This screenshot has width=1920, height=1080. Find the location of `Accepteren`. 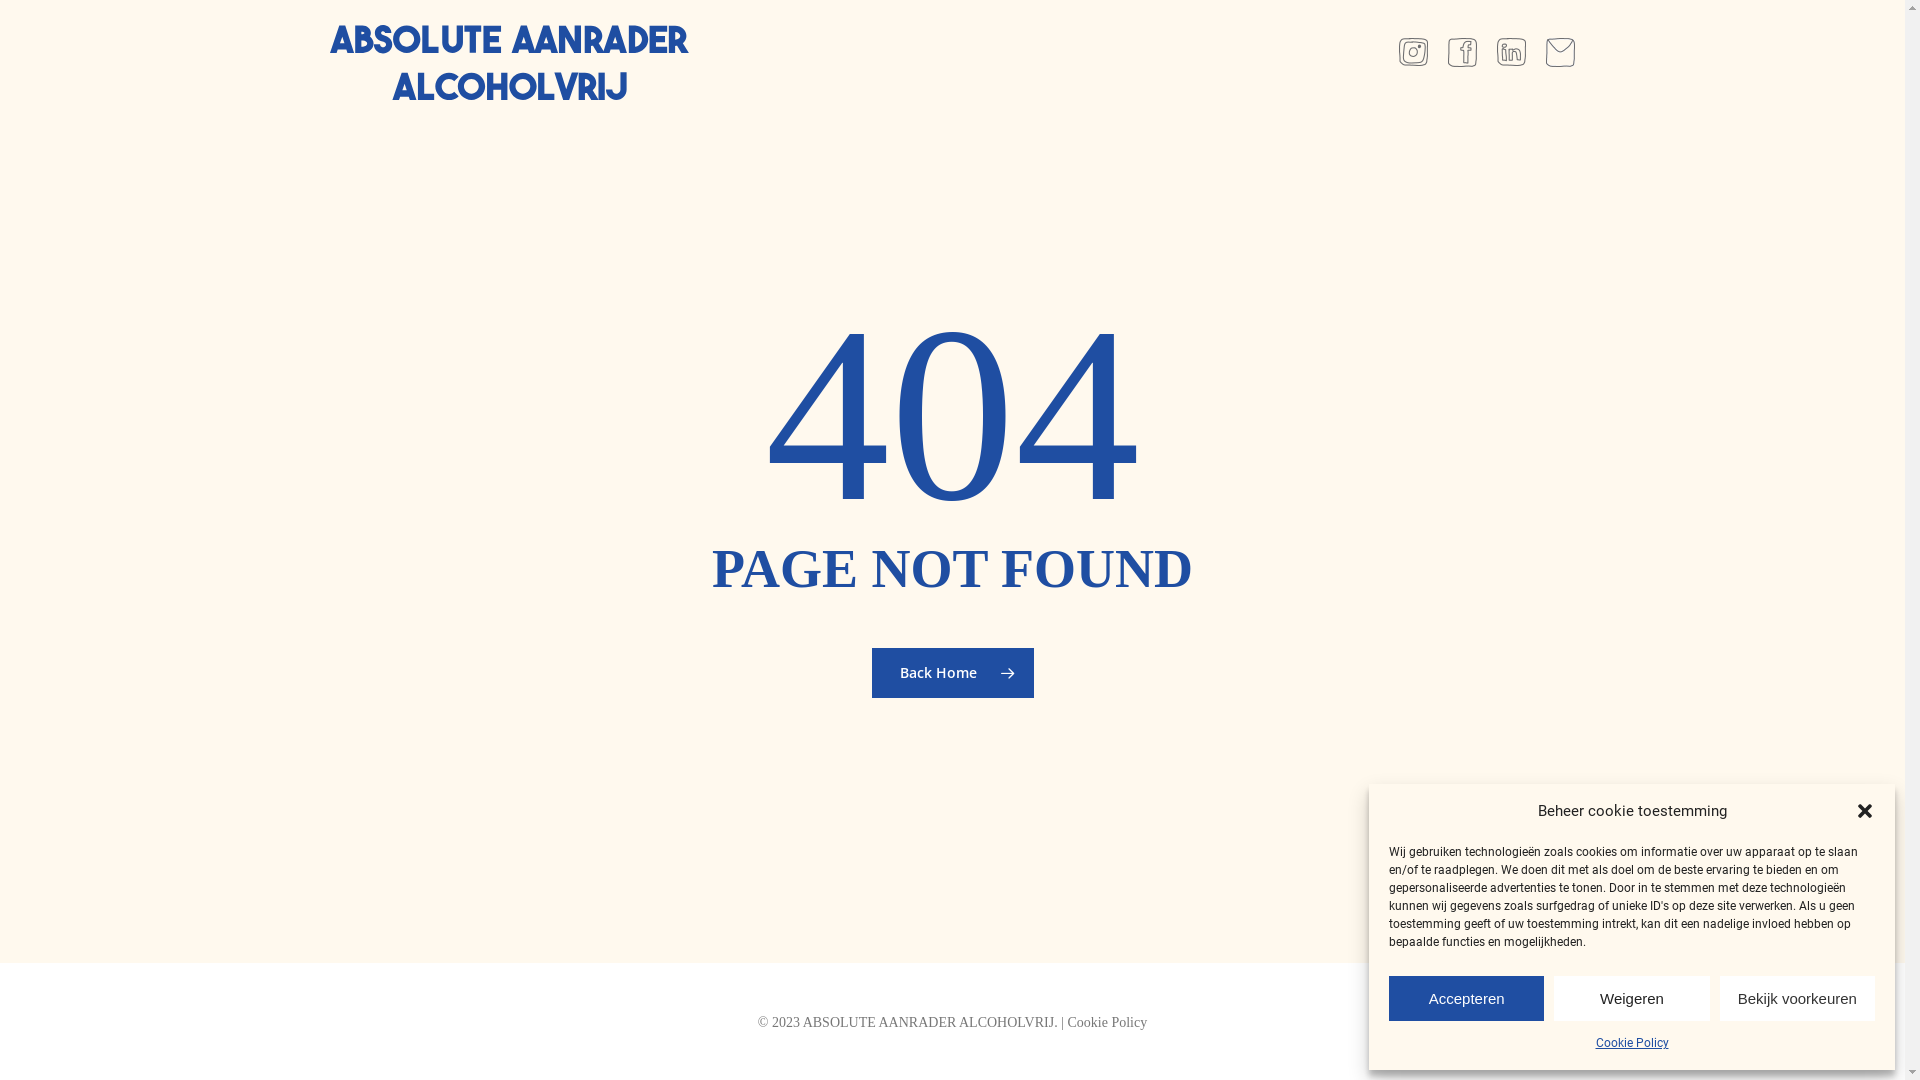

Accepteren is located at coordinates (1466, 998).